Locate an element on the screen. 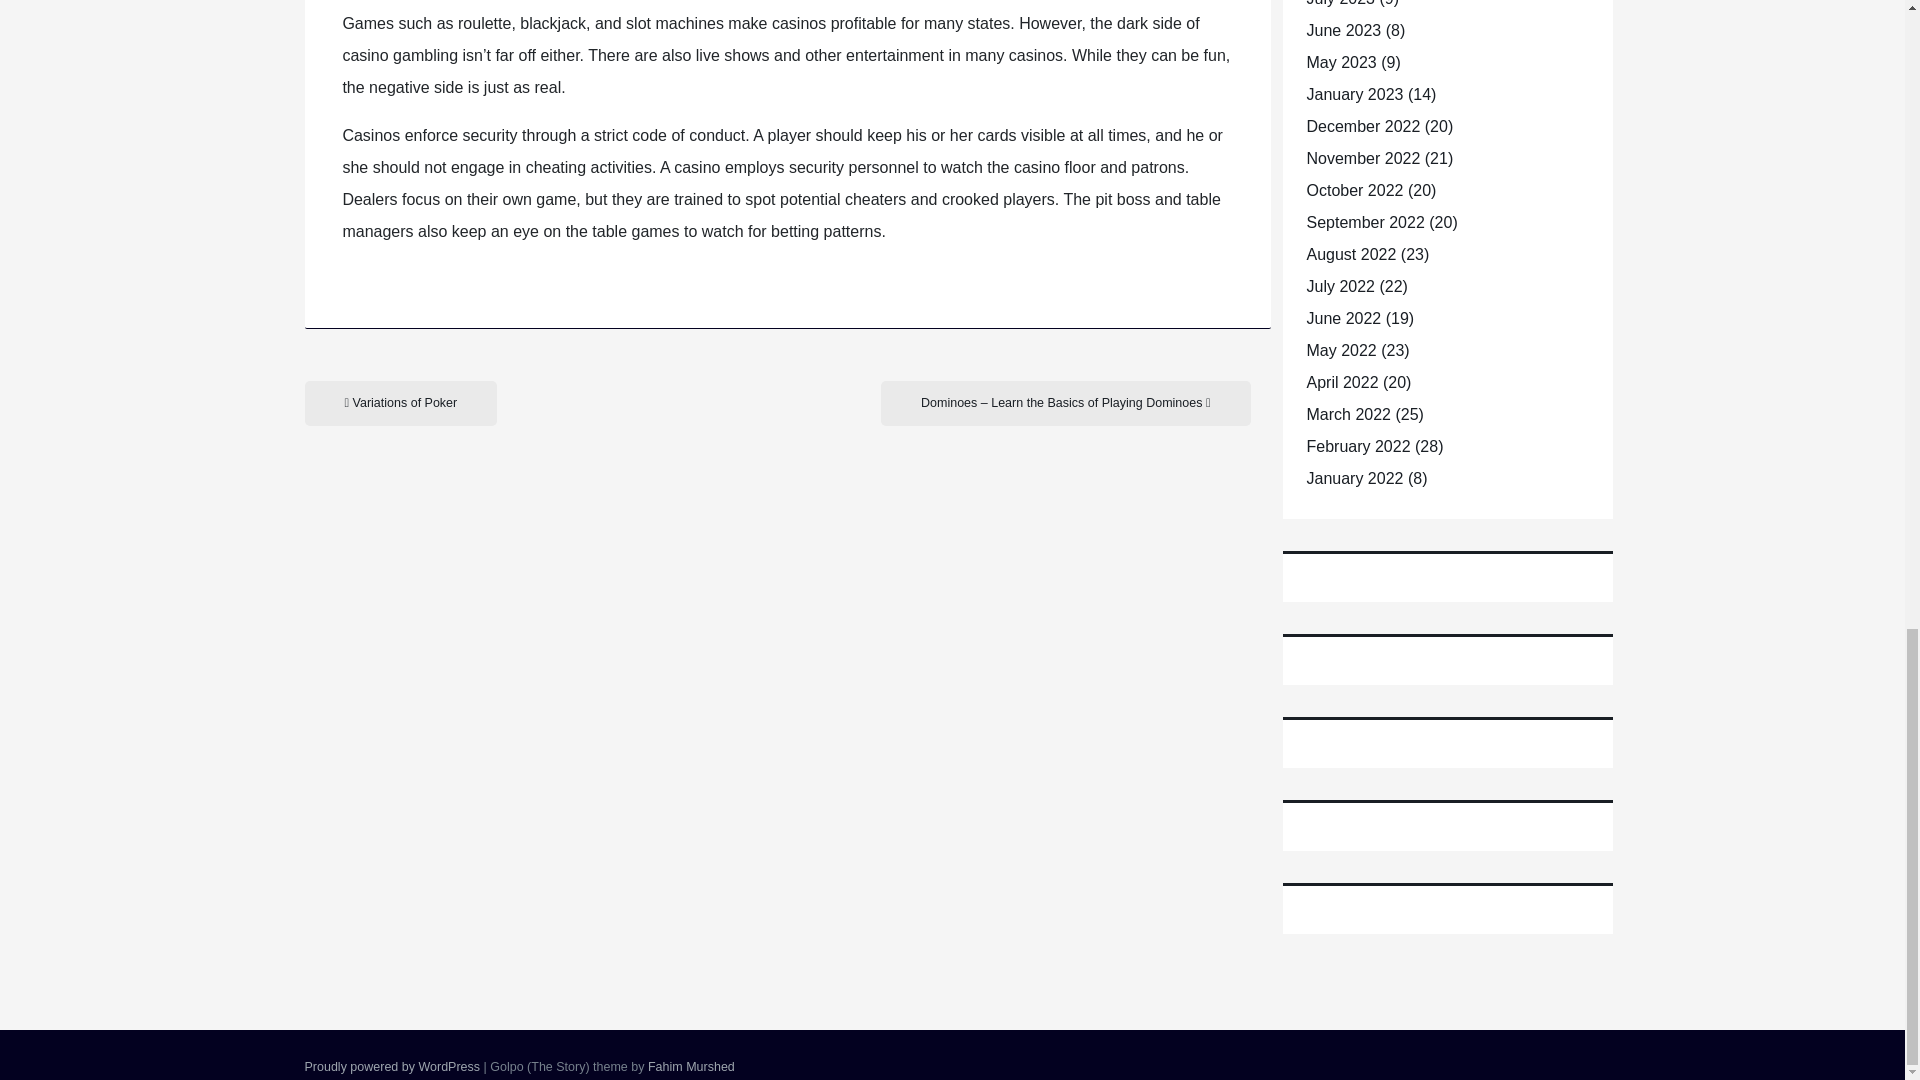 The image size is (1920, 1080). January 2023 is located at coordinates (1354, 94).